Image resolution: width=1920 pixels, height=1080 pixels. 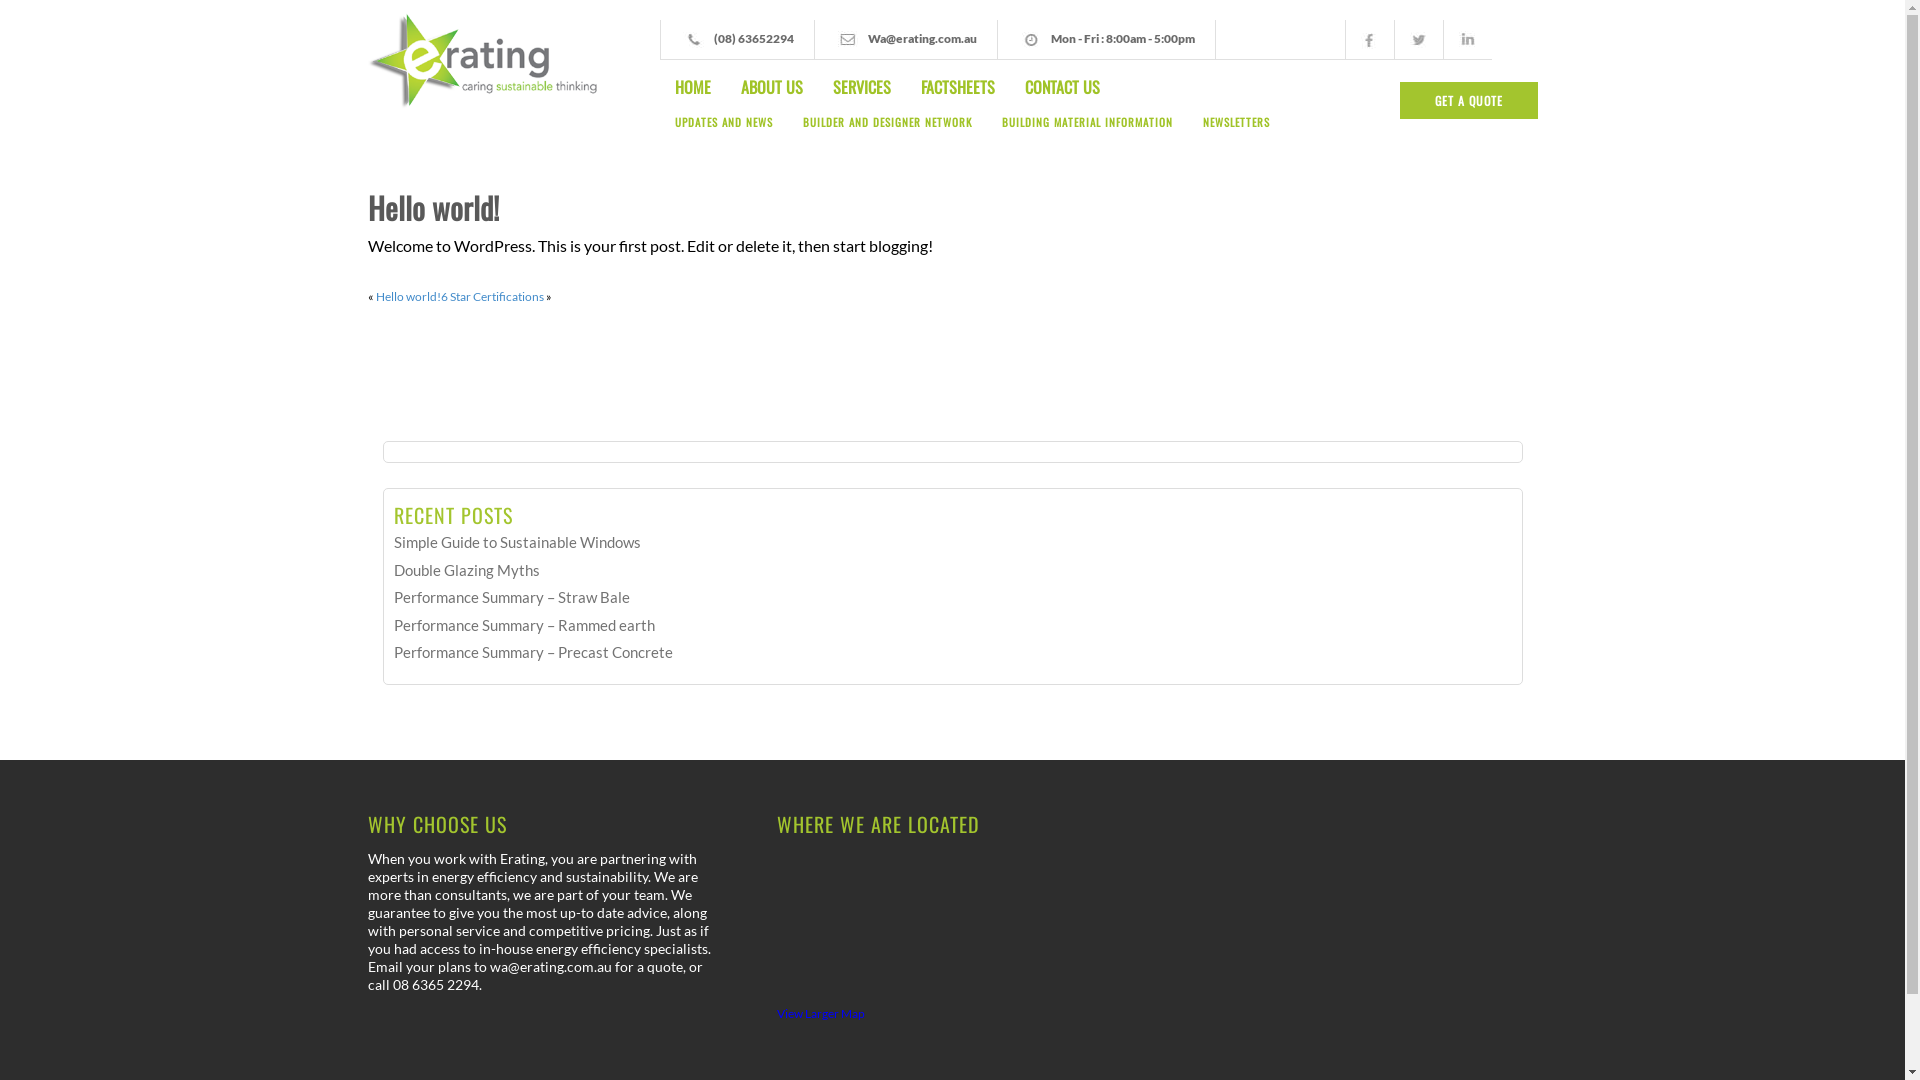 I want to click on HOME, so click(x=693, y=87).